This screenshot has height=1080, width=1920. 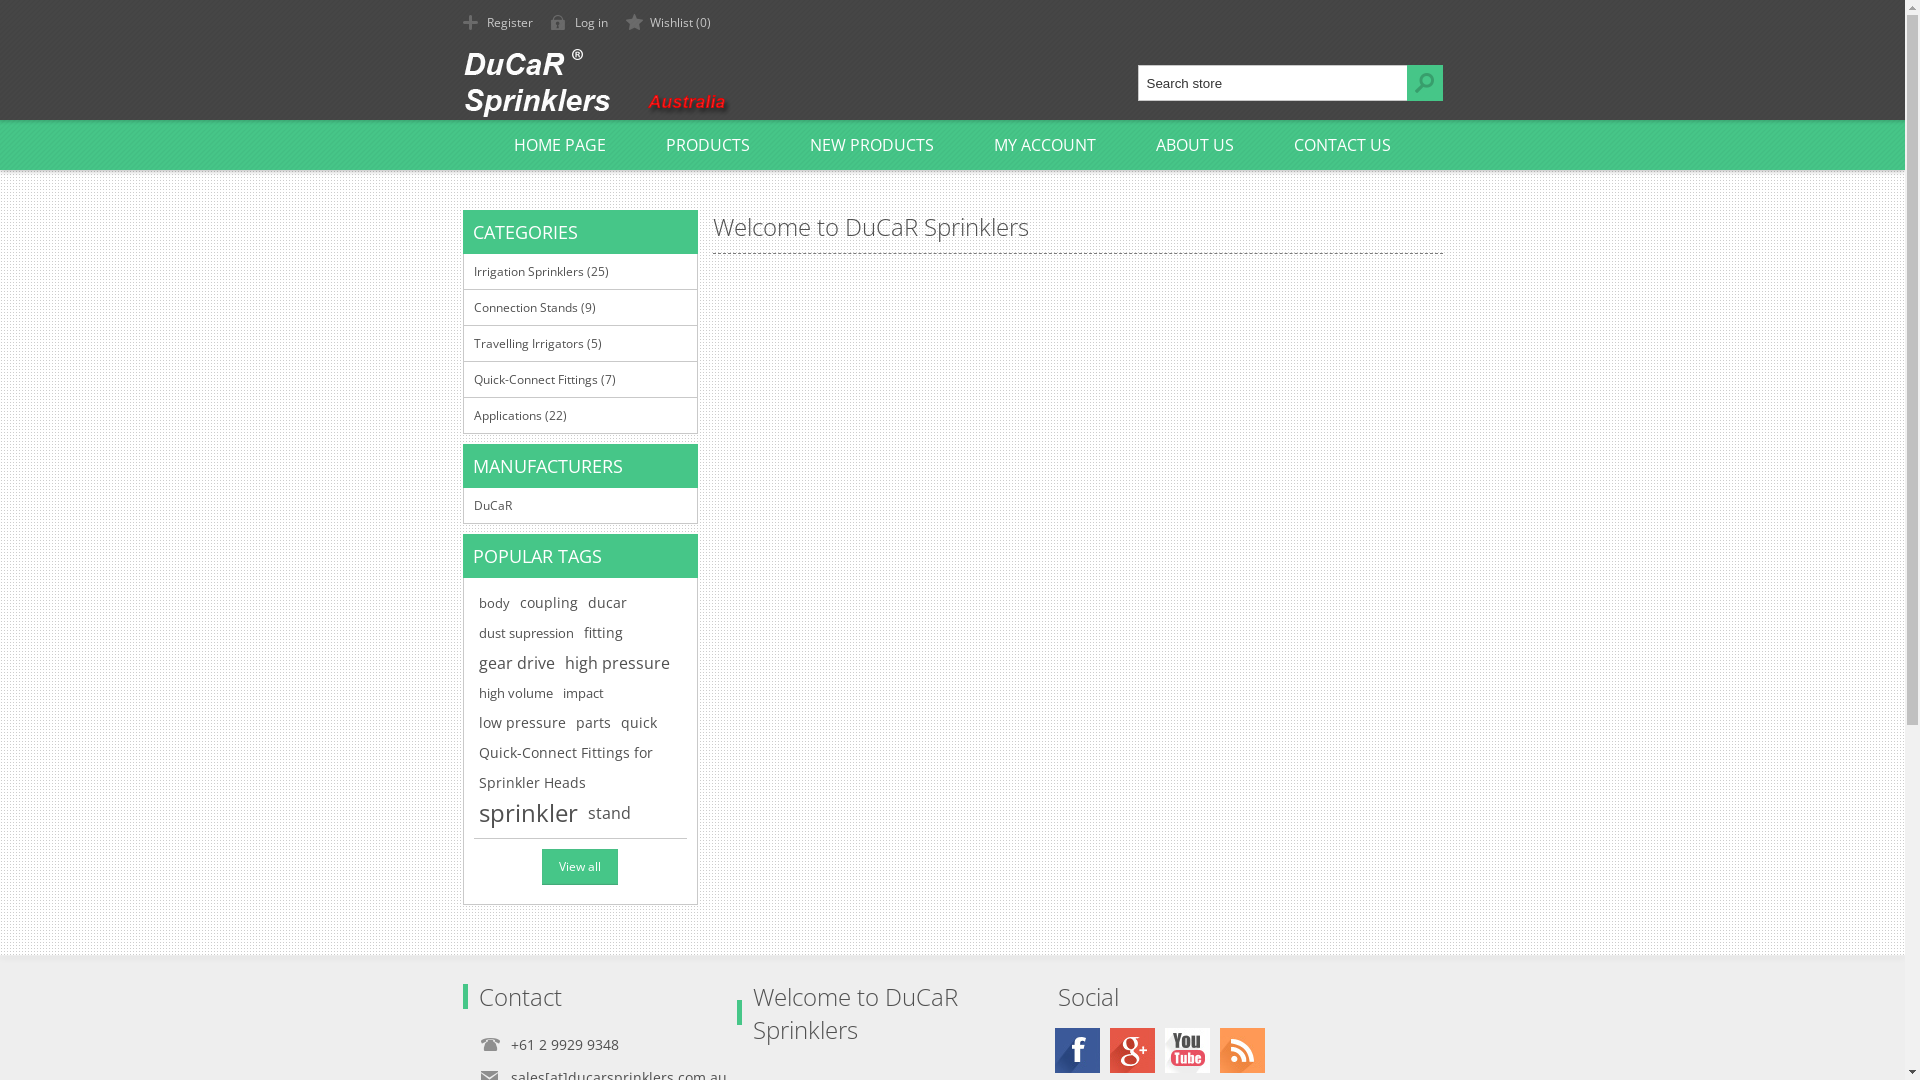 What do you see at coordinates (500, 22) in the screenshot?
I see `Register` at bounding box center [500, 22].